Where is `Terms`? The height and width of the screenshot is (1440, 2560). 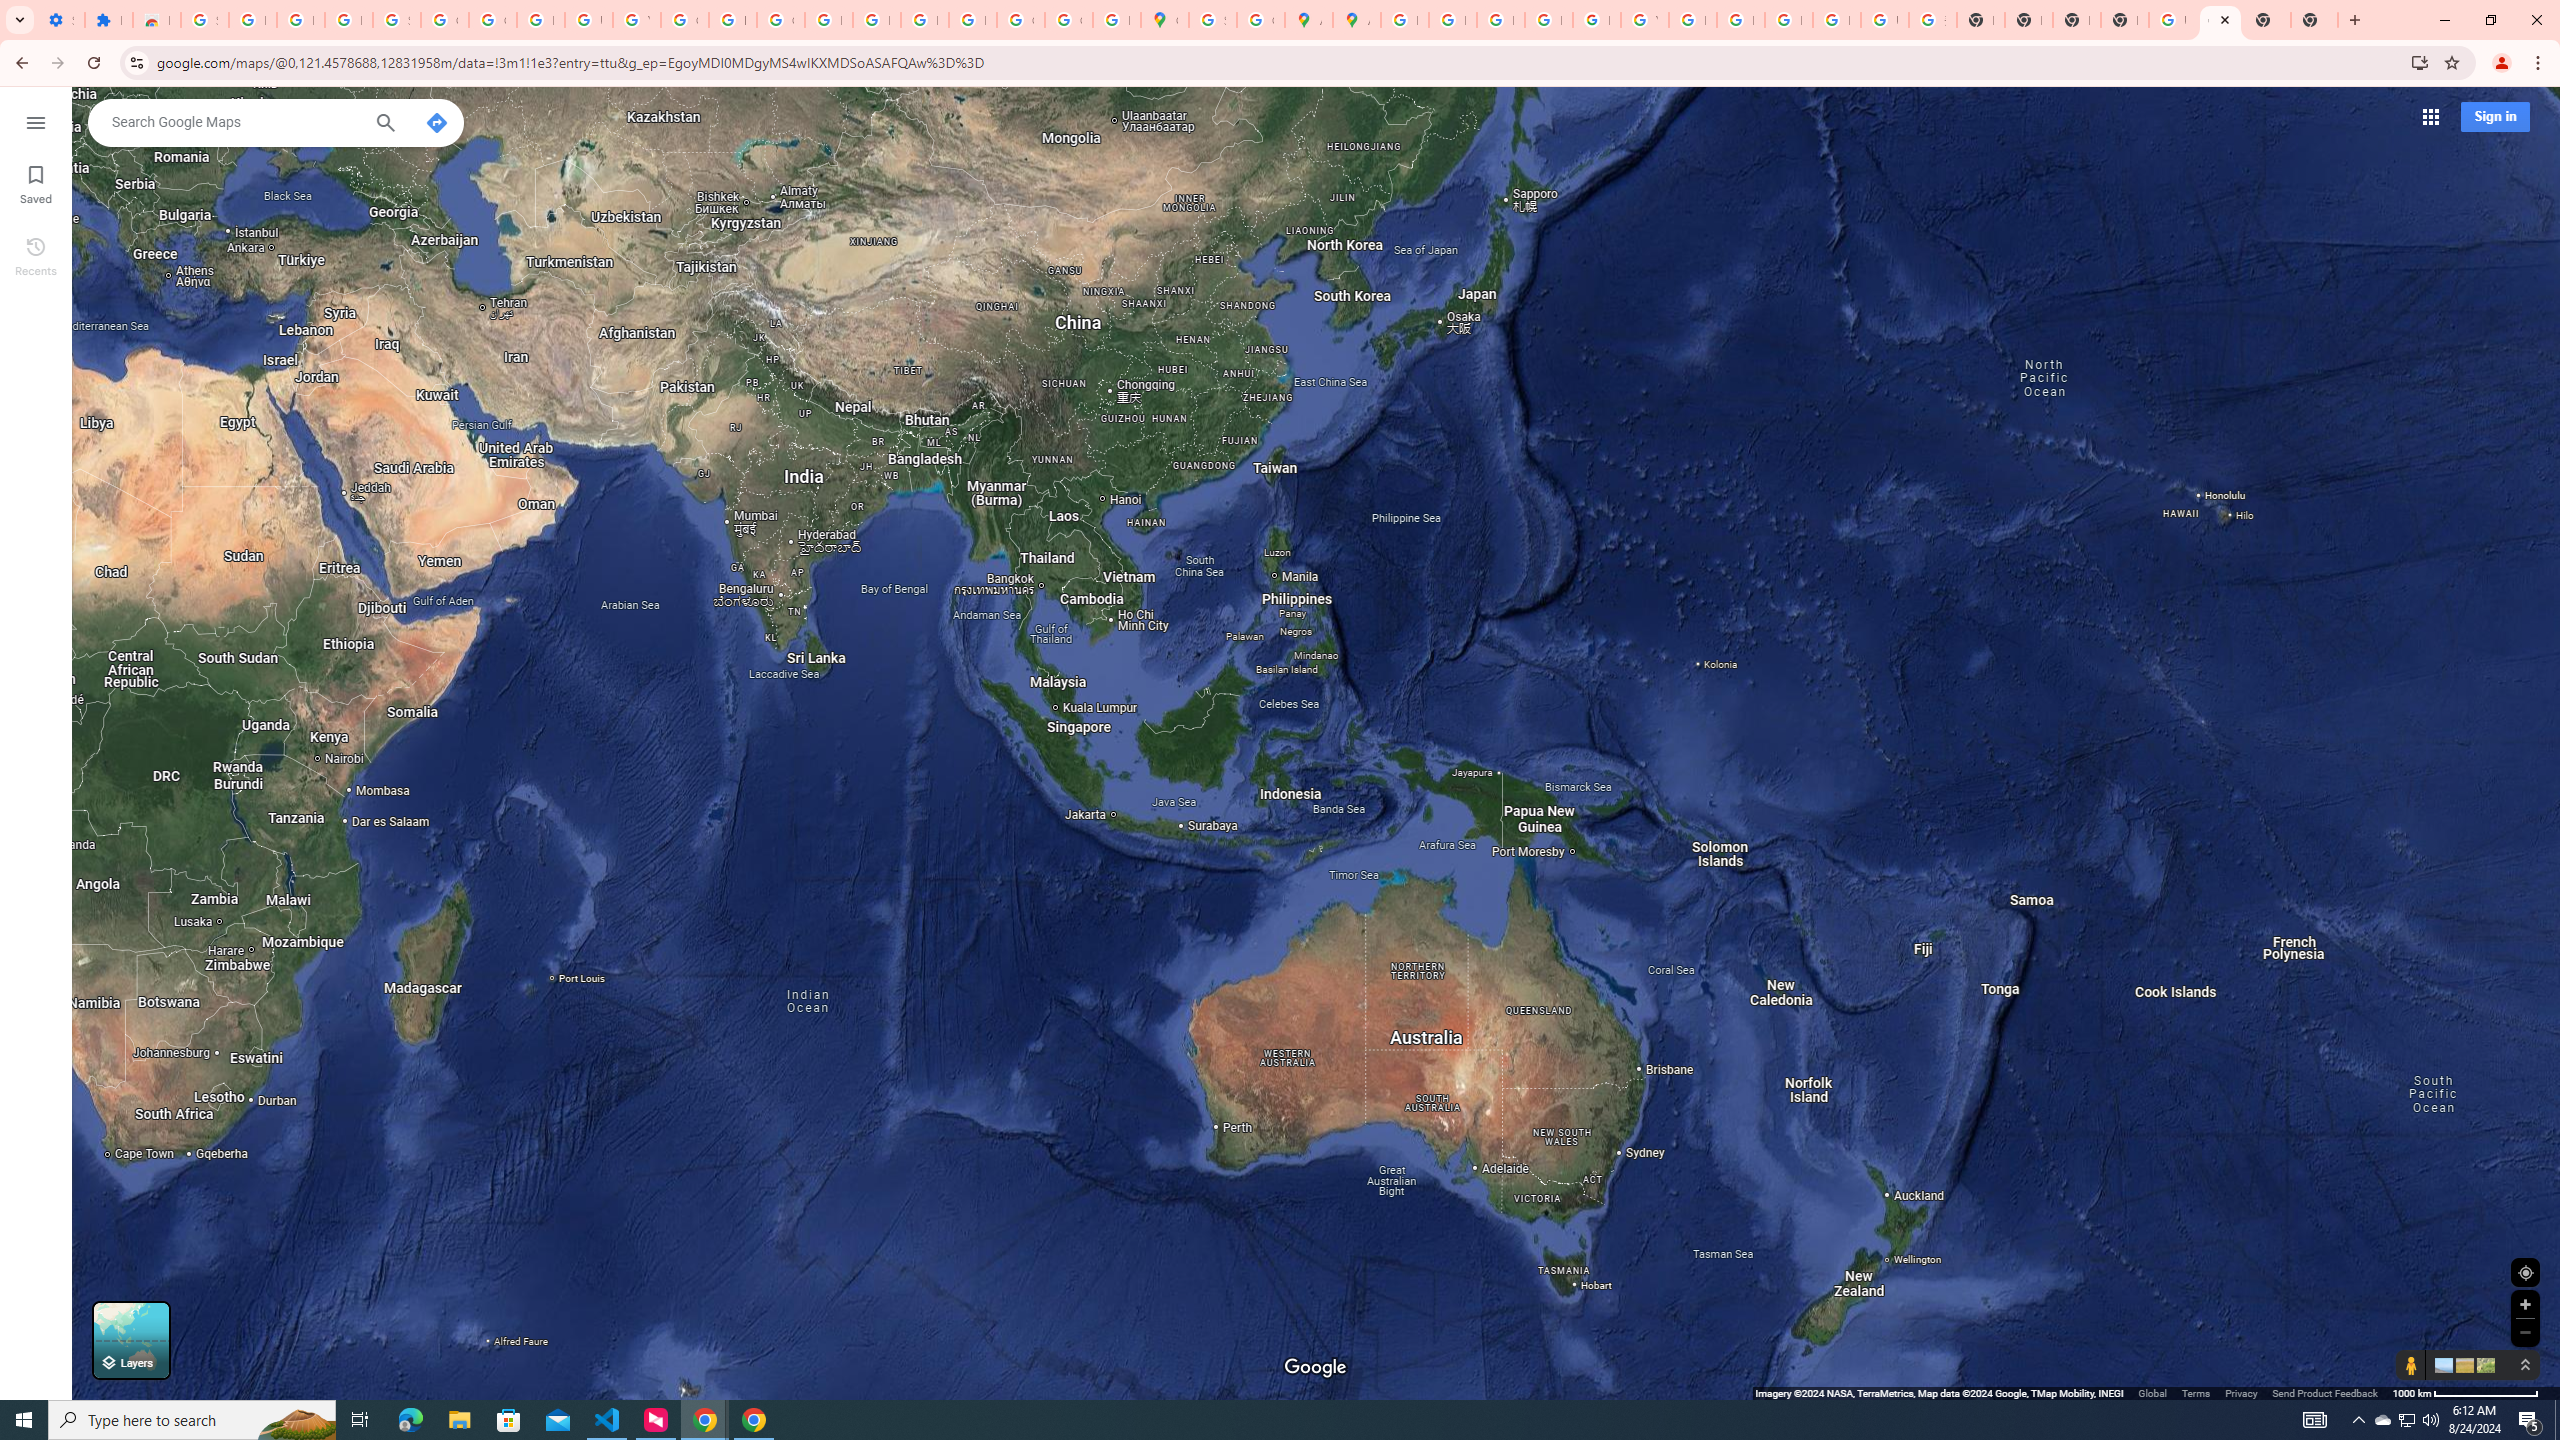 Terms is located at coordinates (2196, 1392).